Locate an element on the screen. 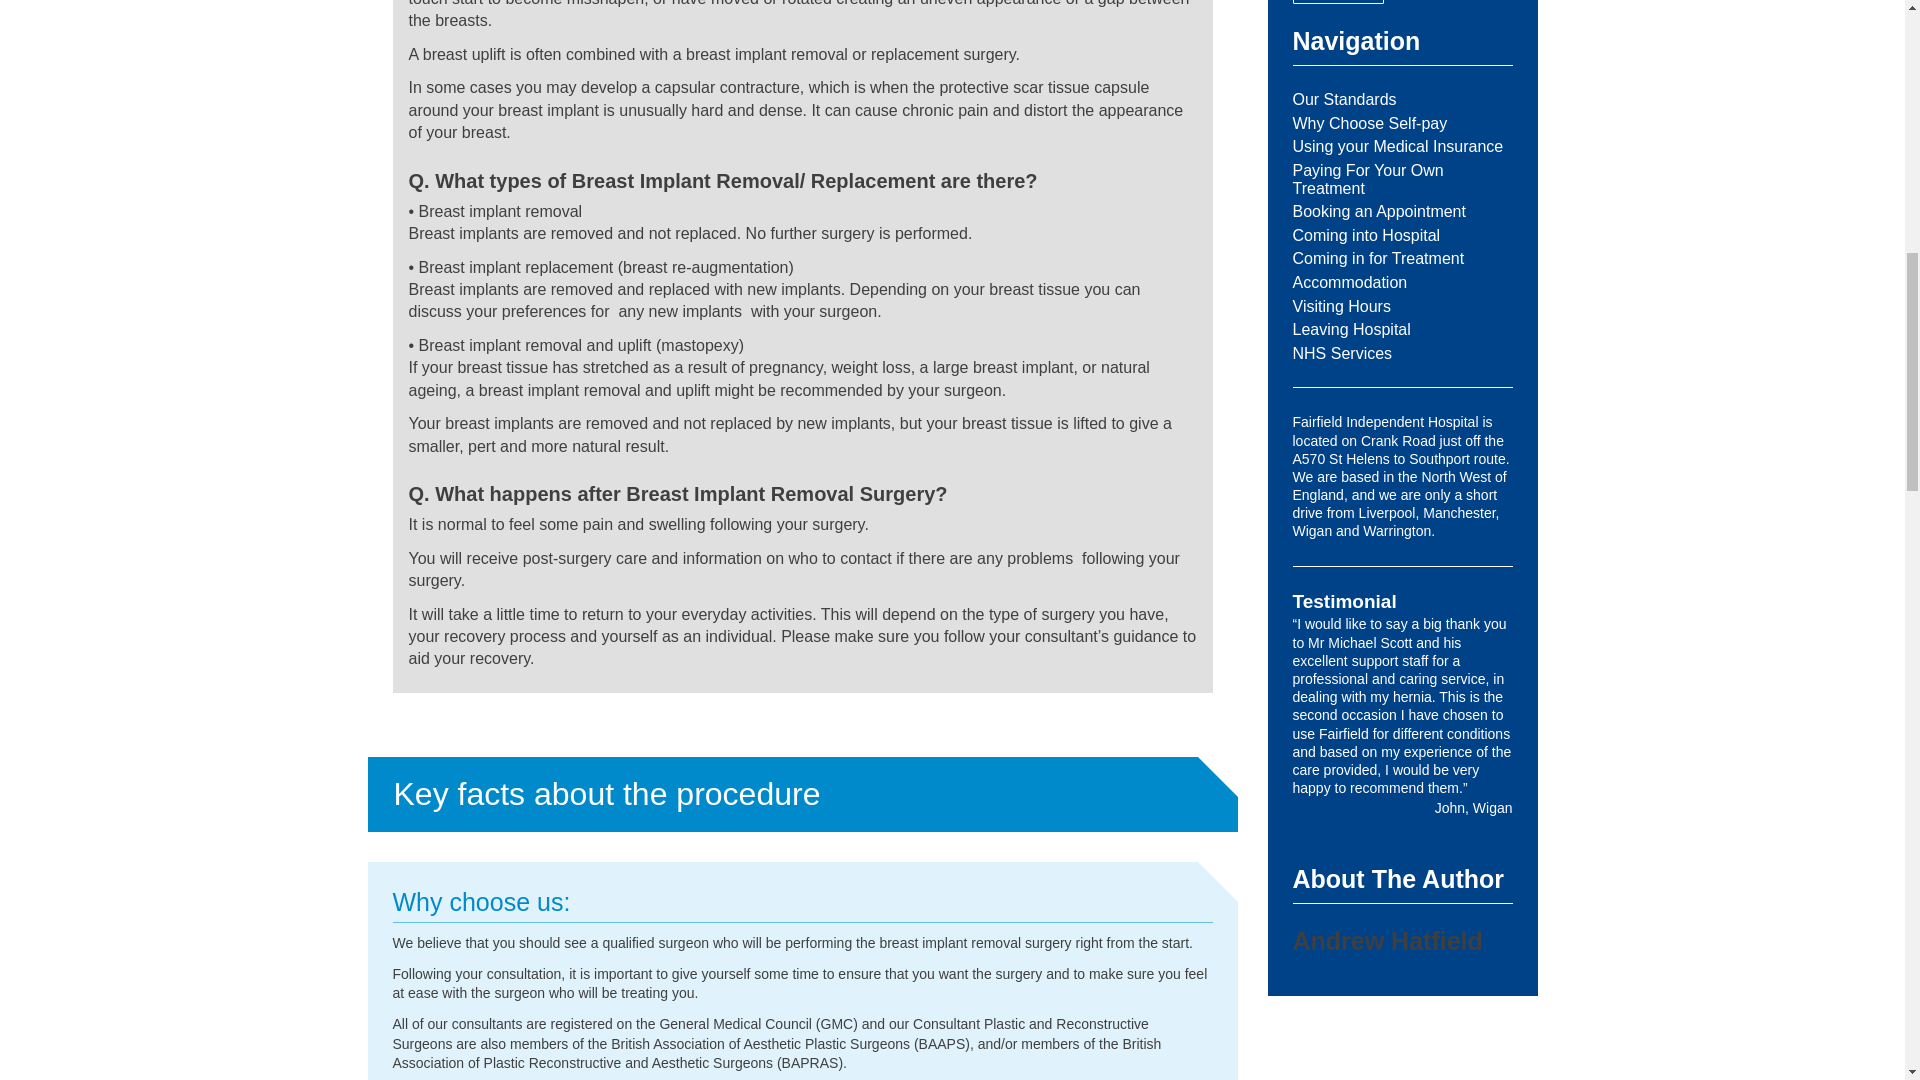 Image resolution: width=1920 pixels, height=1080 pixels. Submit is located at coordinates (1338, 2).